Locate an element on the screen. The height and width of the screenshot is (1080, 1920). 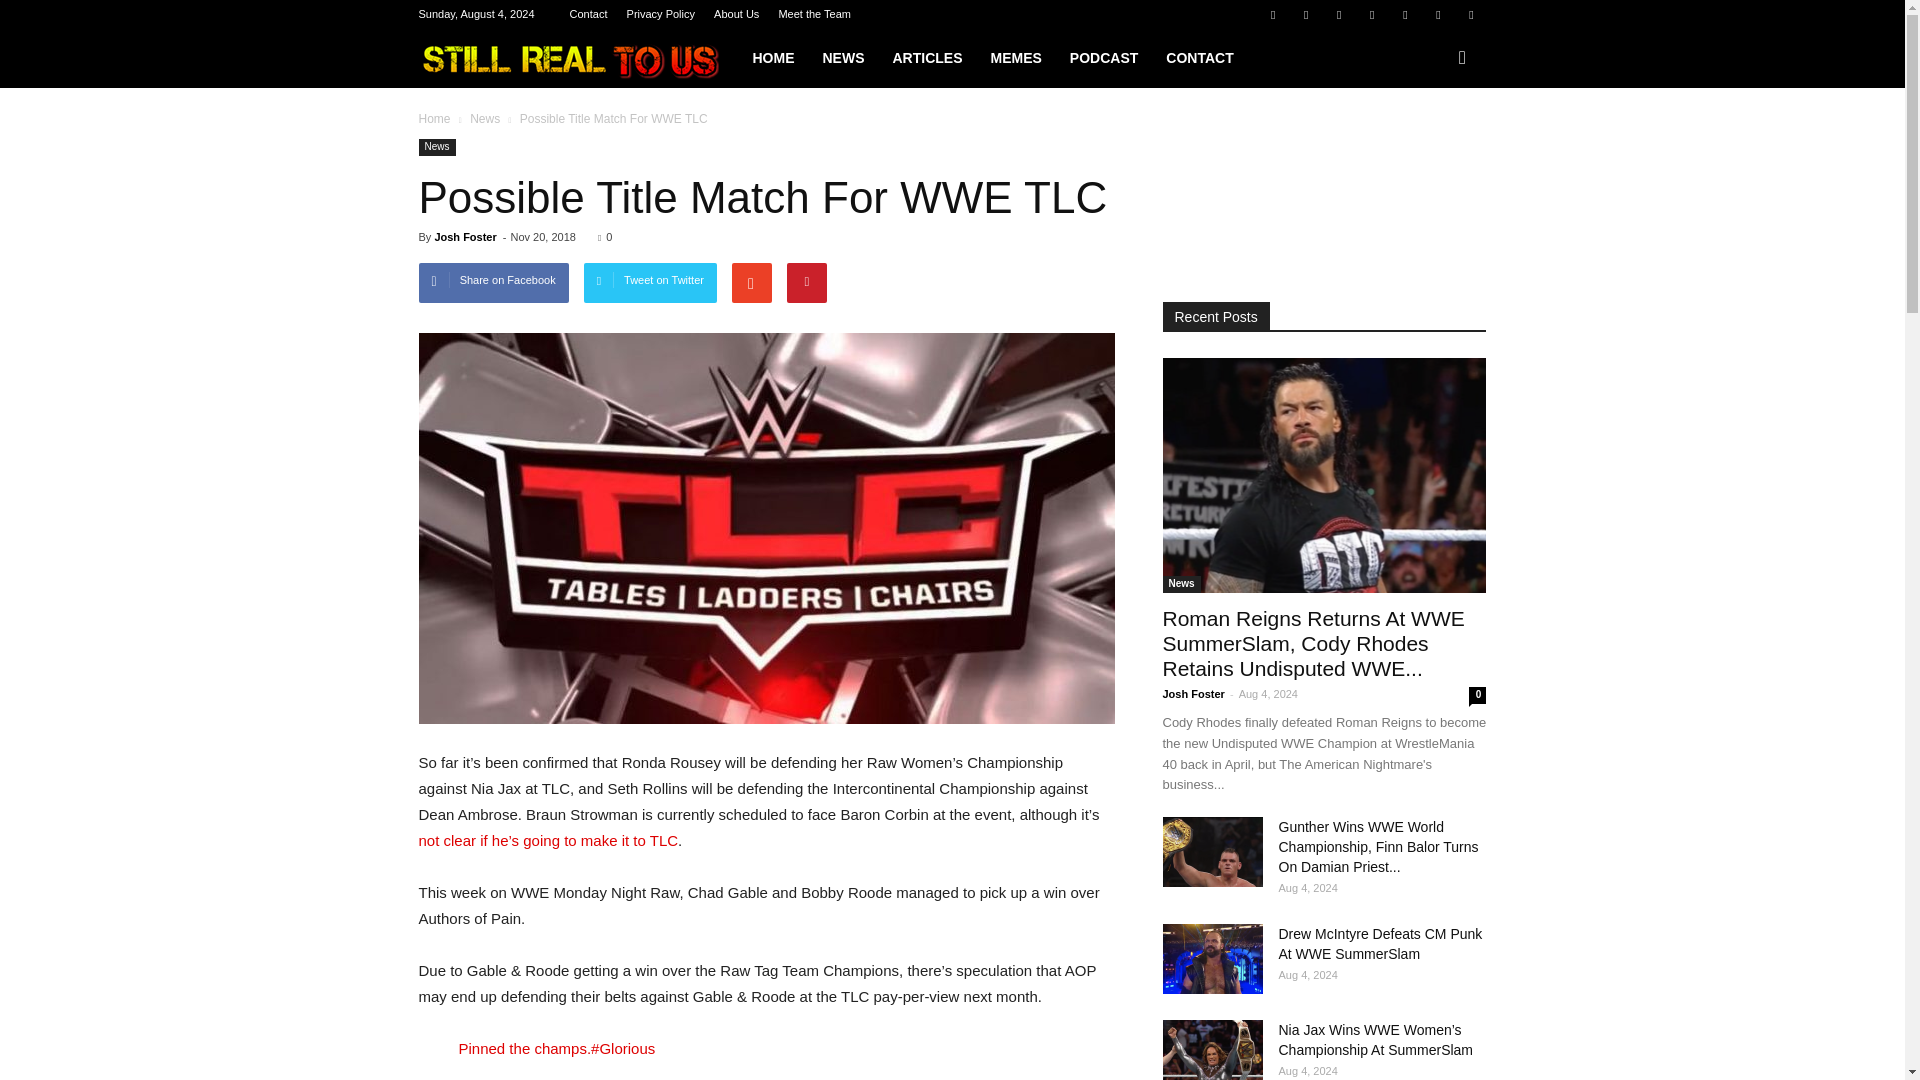
Pinterest is located at coordinates (1372, 14).